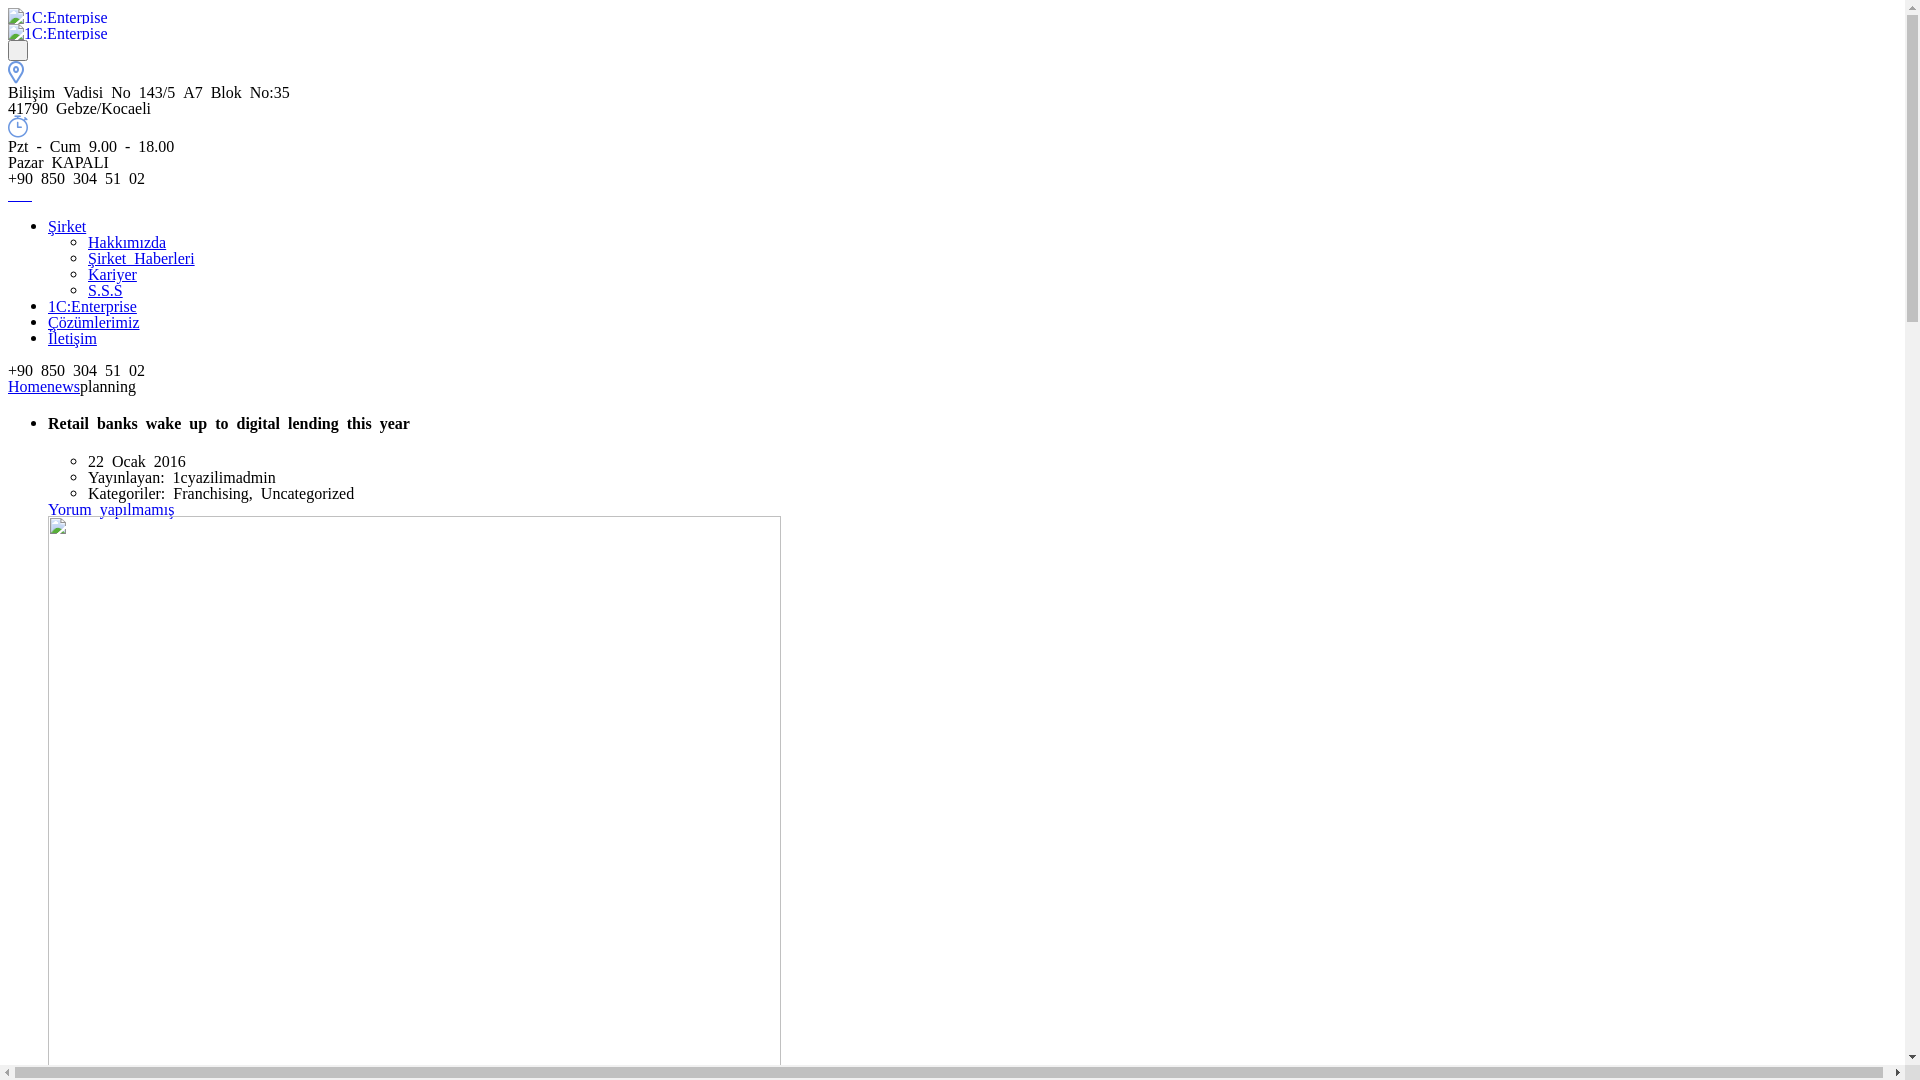  Describe the element at coordinates (112, 273) in the screenshot. I see `Kariyer` at that location.